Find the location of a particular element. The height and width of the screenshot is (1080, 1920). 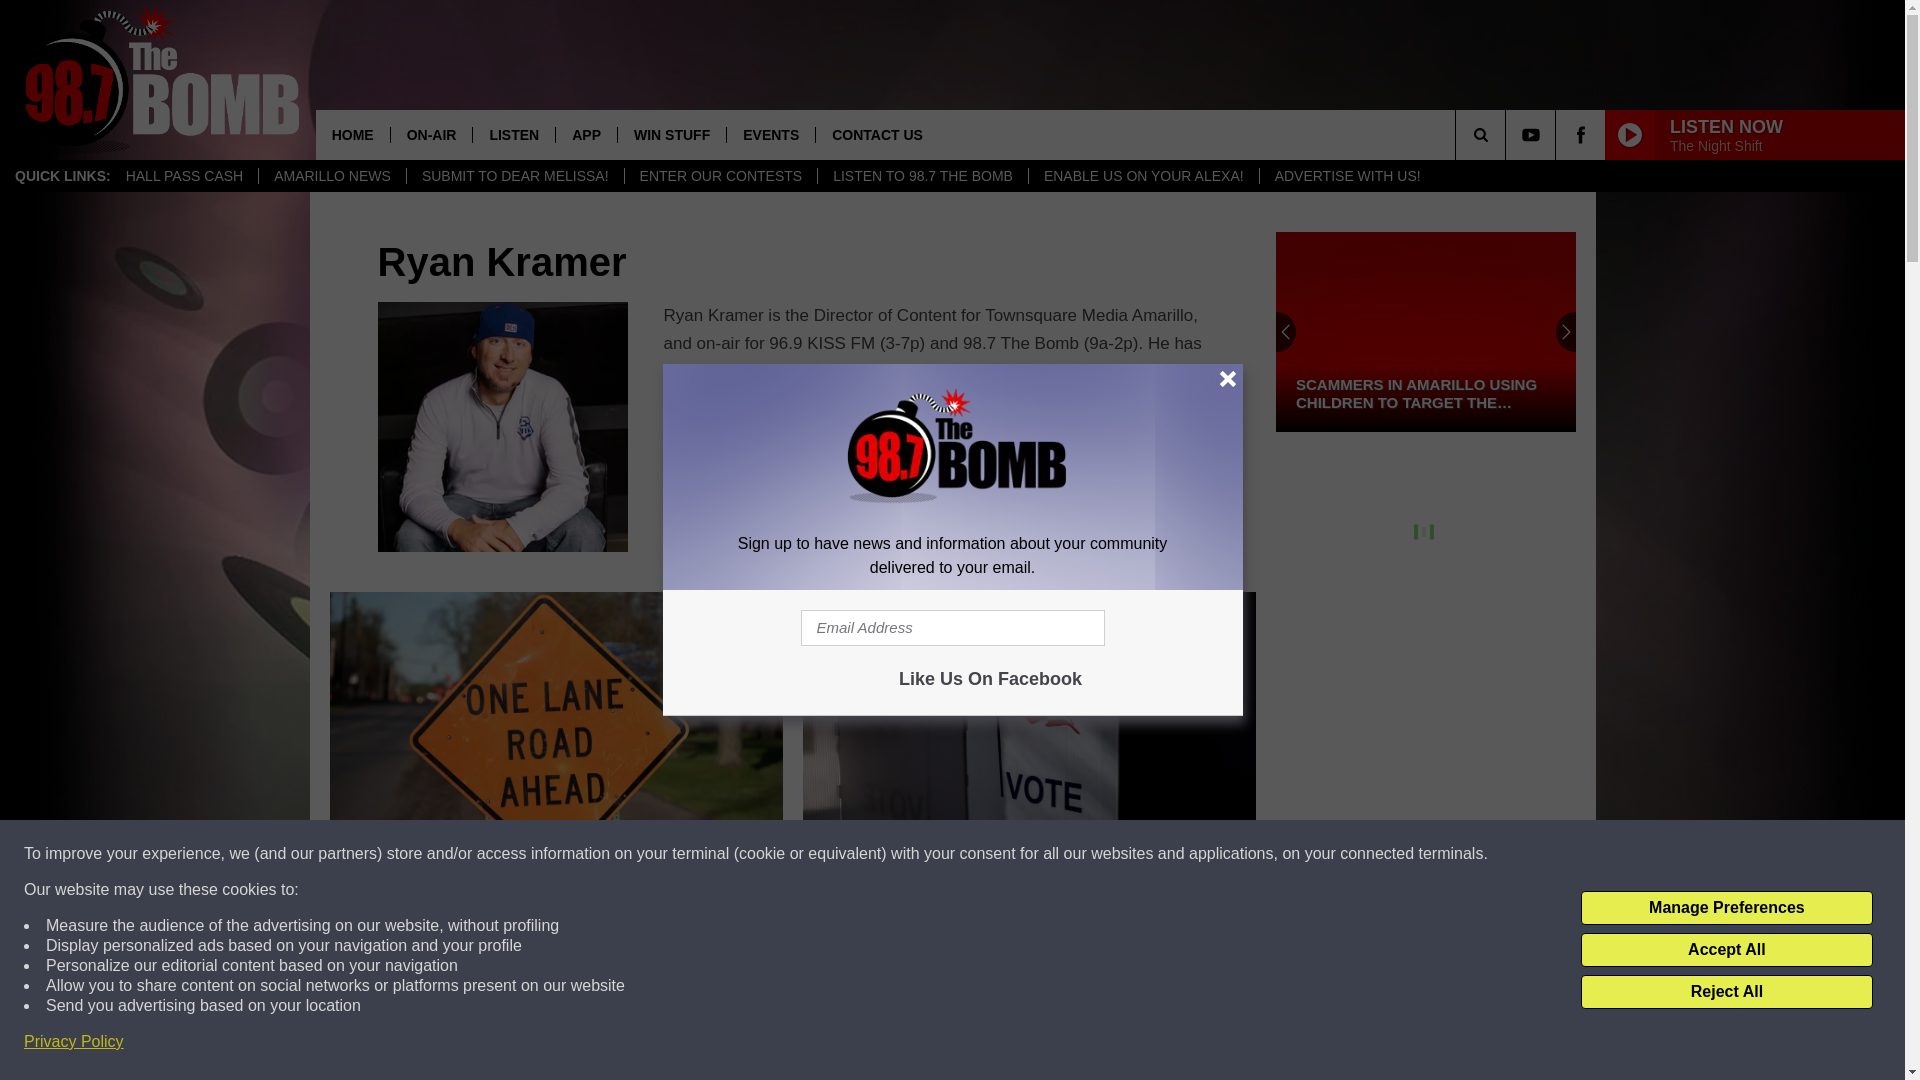

ENABLE US ON YOUR ALEXA! is located at coordinates (1143, 176).